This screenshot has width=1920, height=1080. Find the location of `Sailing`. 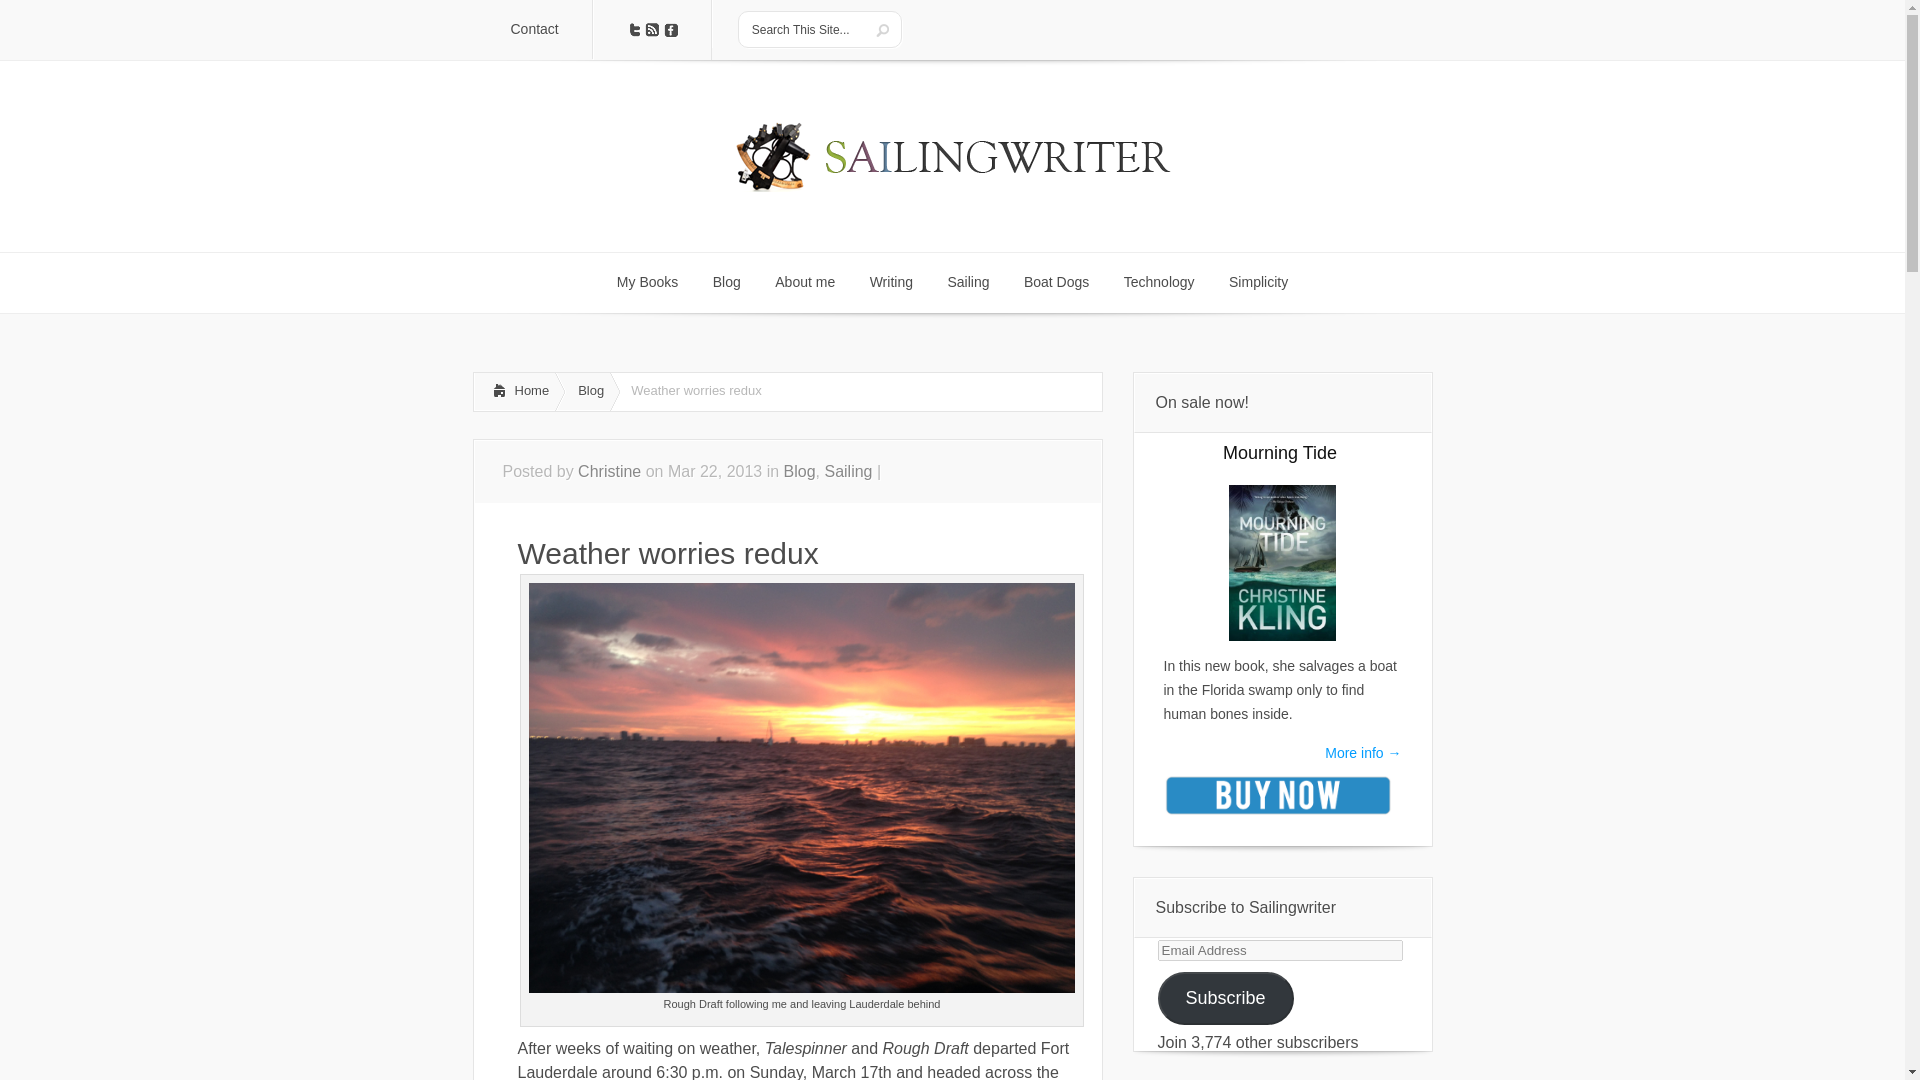

Sailing is located at coordinates (968, 282).